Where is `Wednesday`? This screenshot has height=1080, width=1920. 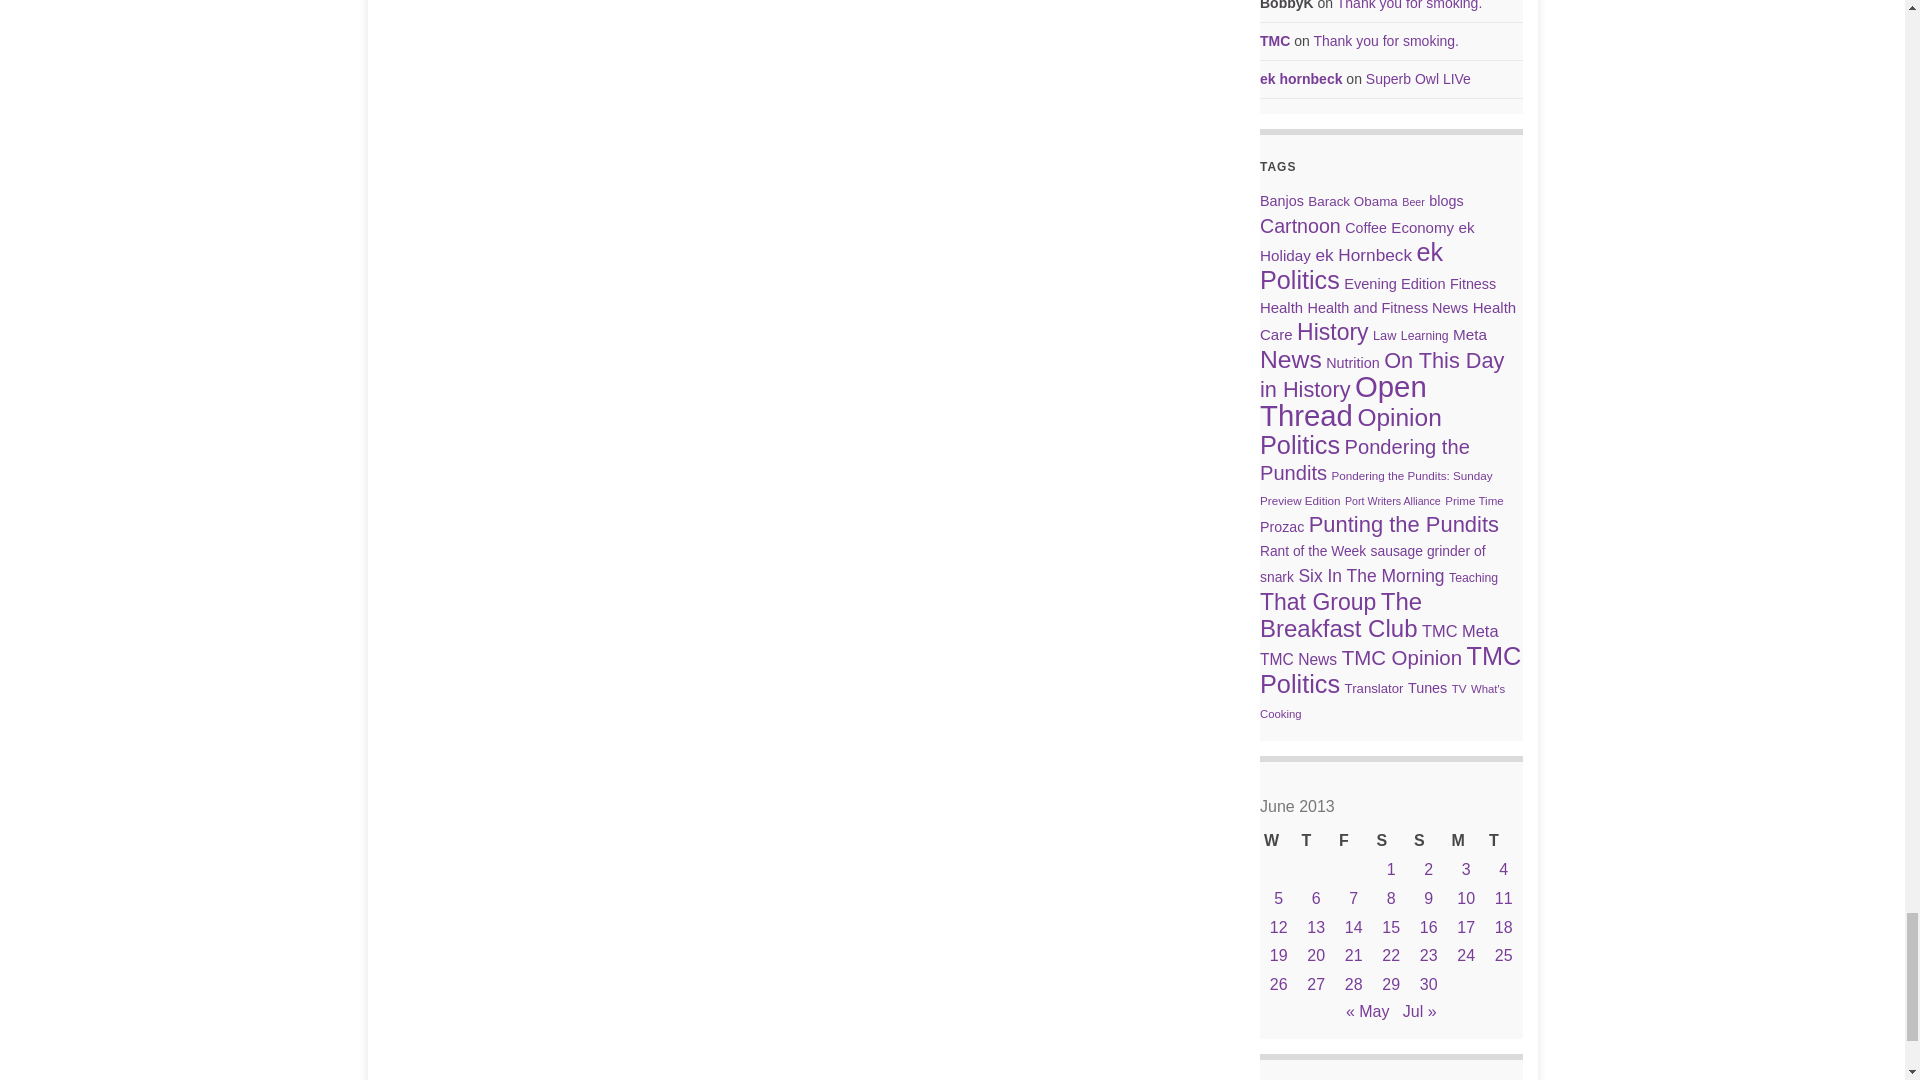
Wednesday is located at coordinates (1278, 842).